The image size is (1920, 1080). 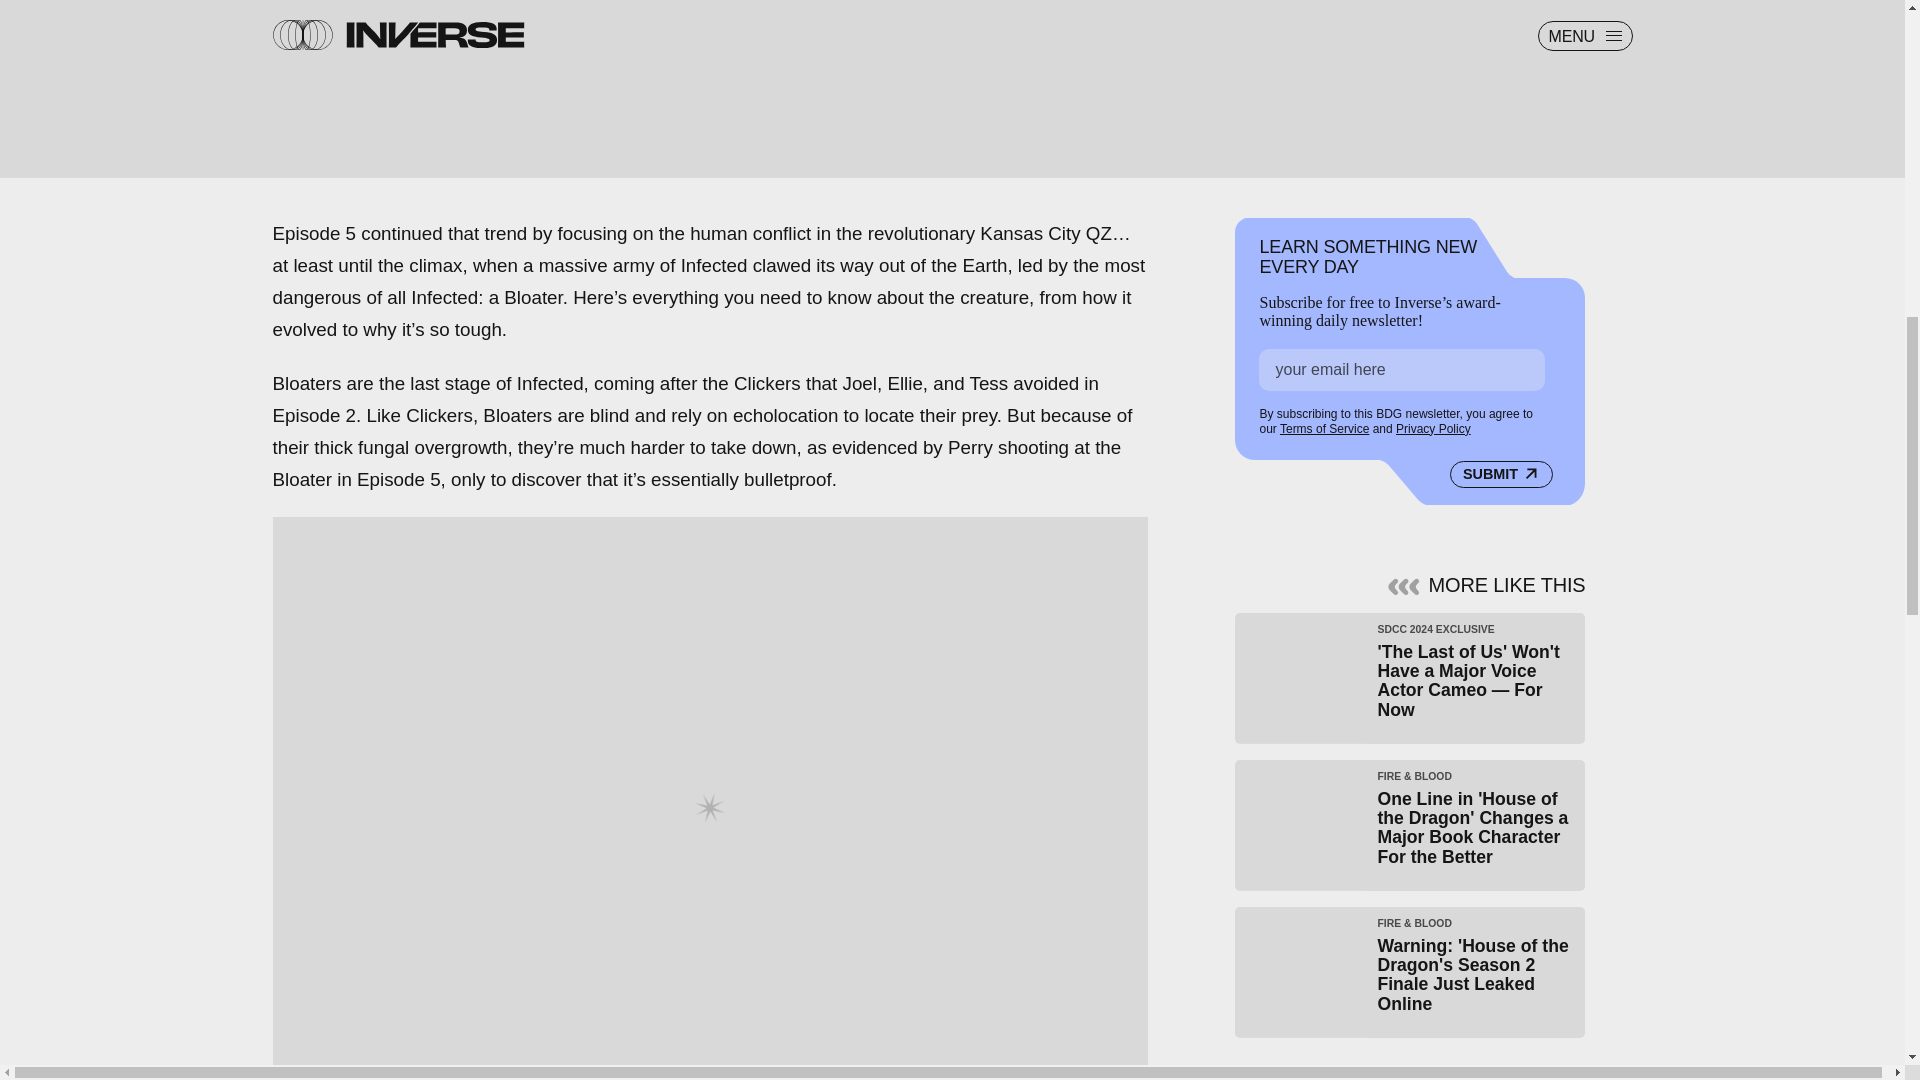 What do you see at coordinates (1501, 469) in the screenshot?
I see `SUBMIT` at bounding box center [1501, 469].